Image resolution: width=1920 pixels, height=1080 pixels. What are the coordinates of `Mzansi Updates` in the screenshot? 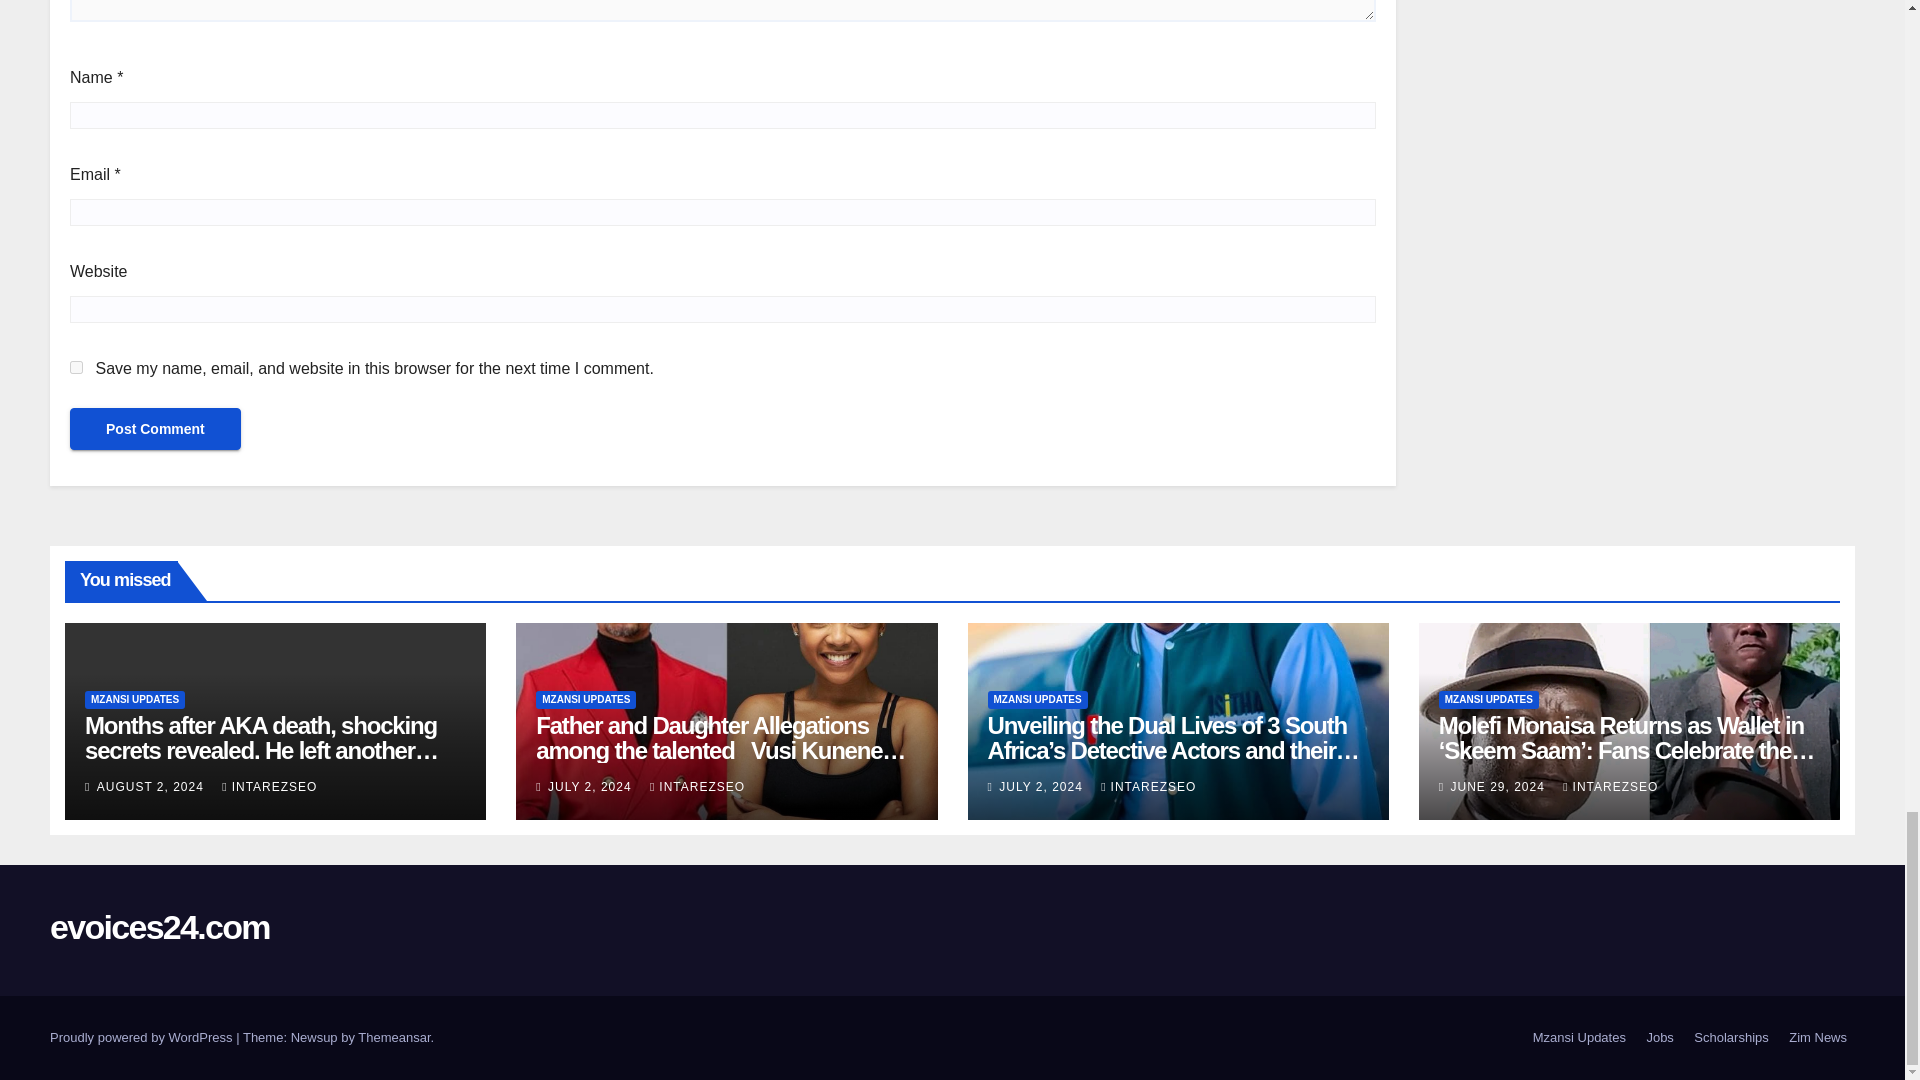 It's located at (1578, 1038).